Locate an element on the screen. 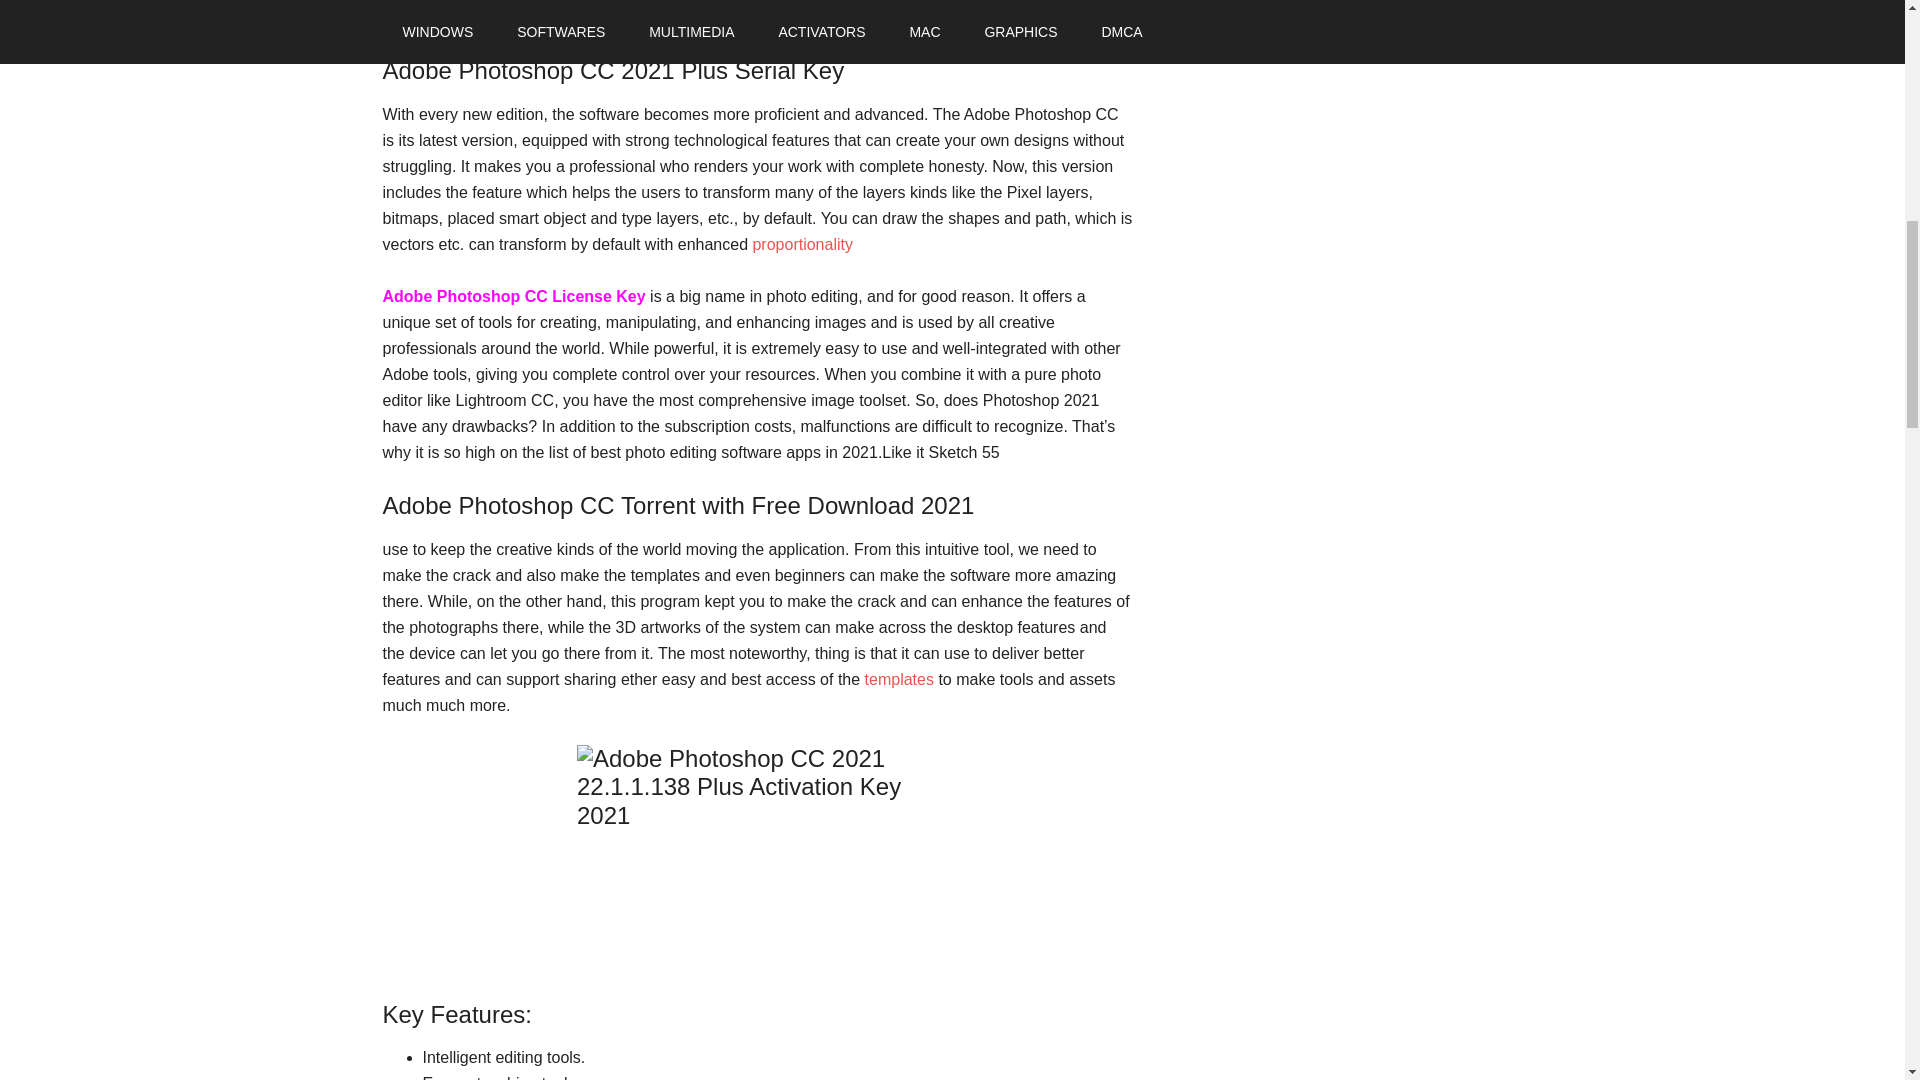  proportionality is located at coordinates (802, 244).